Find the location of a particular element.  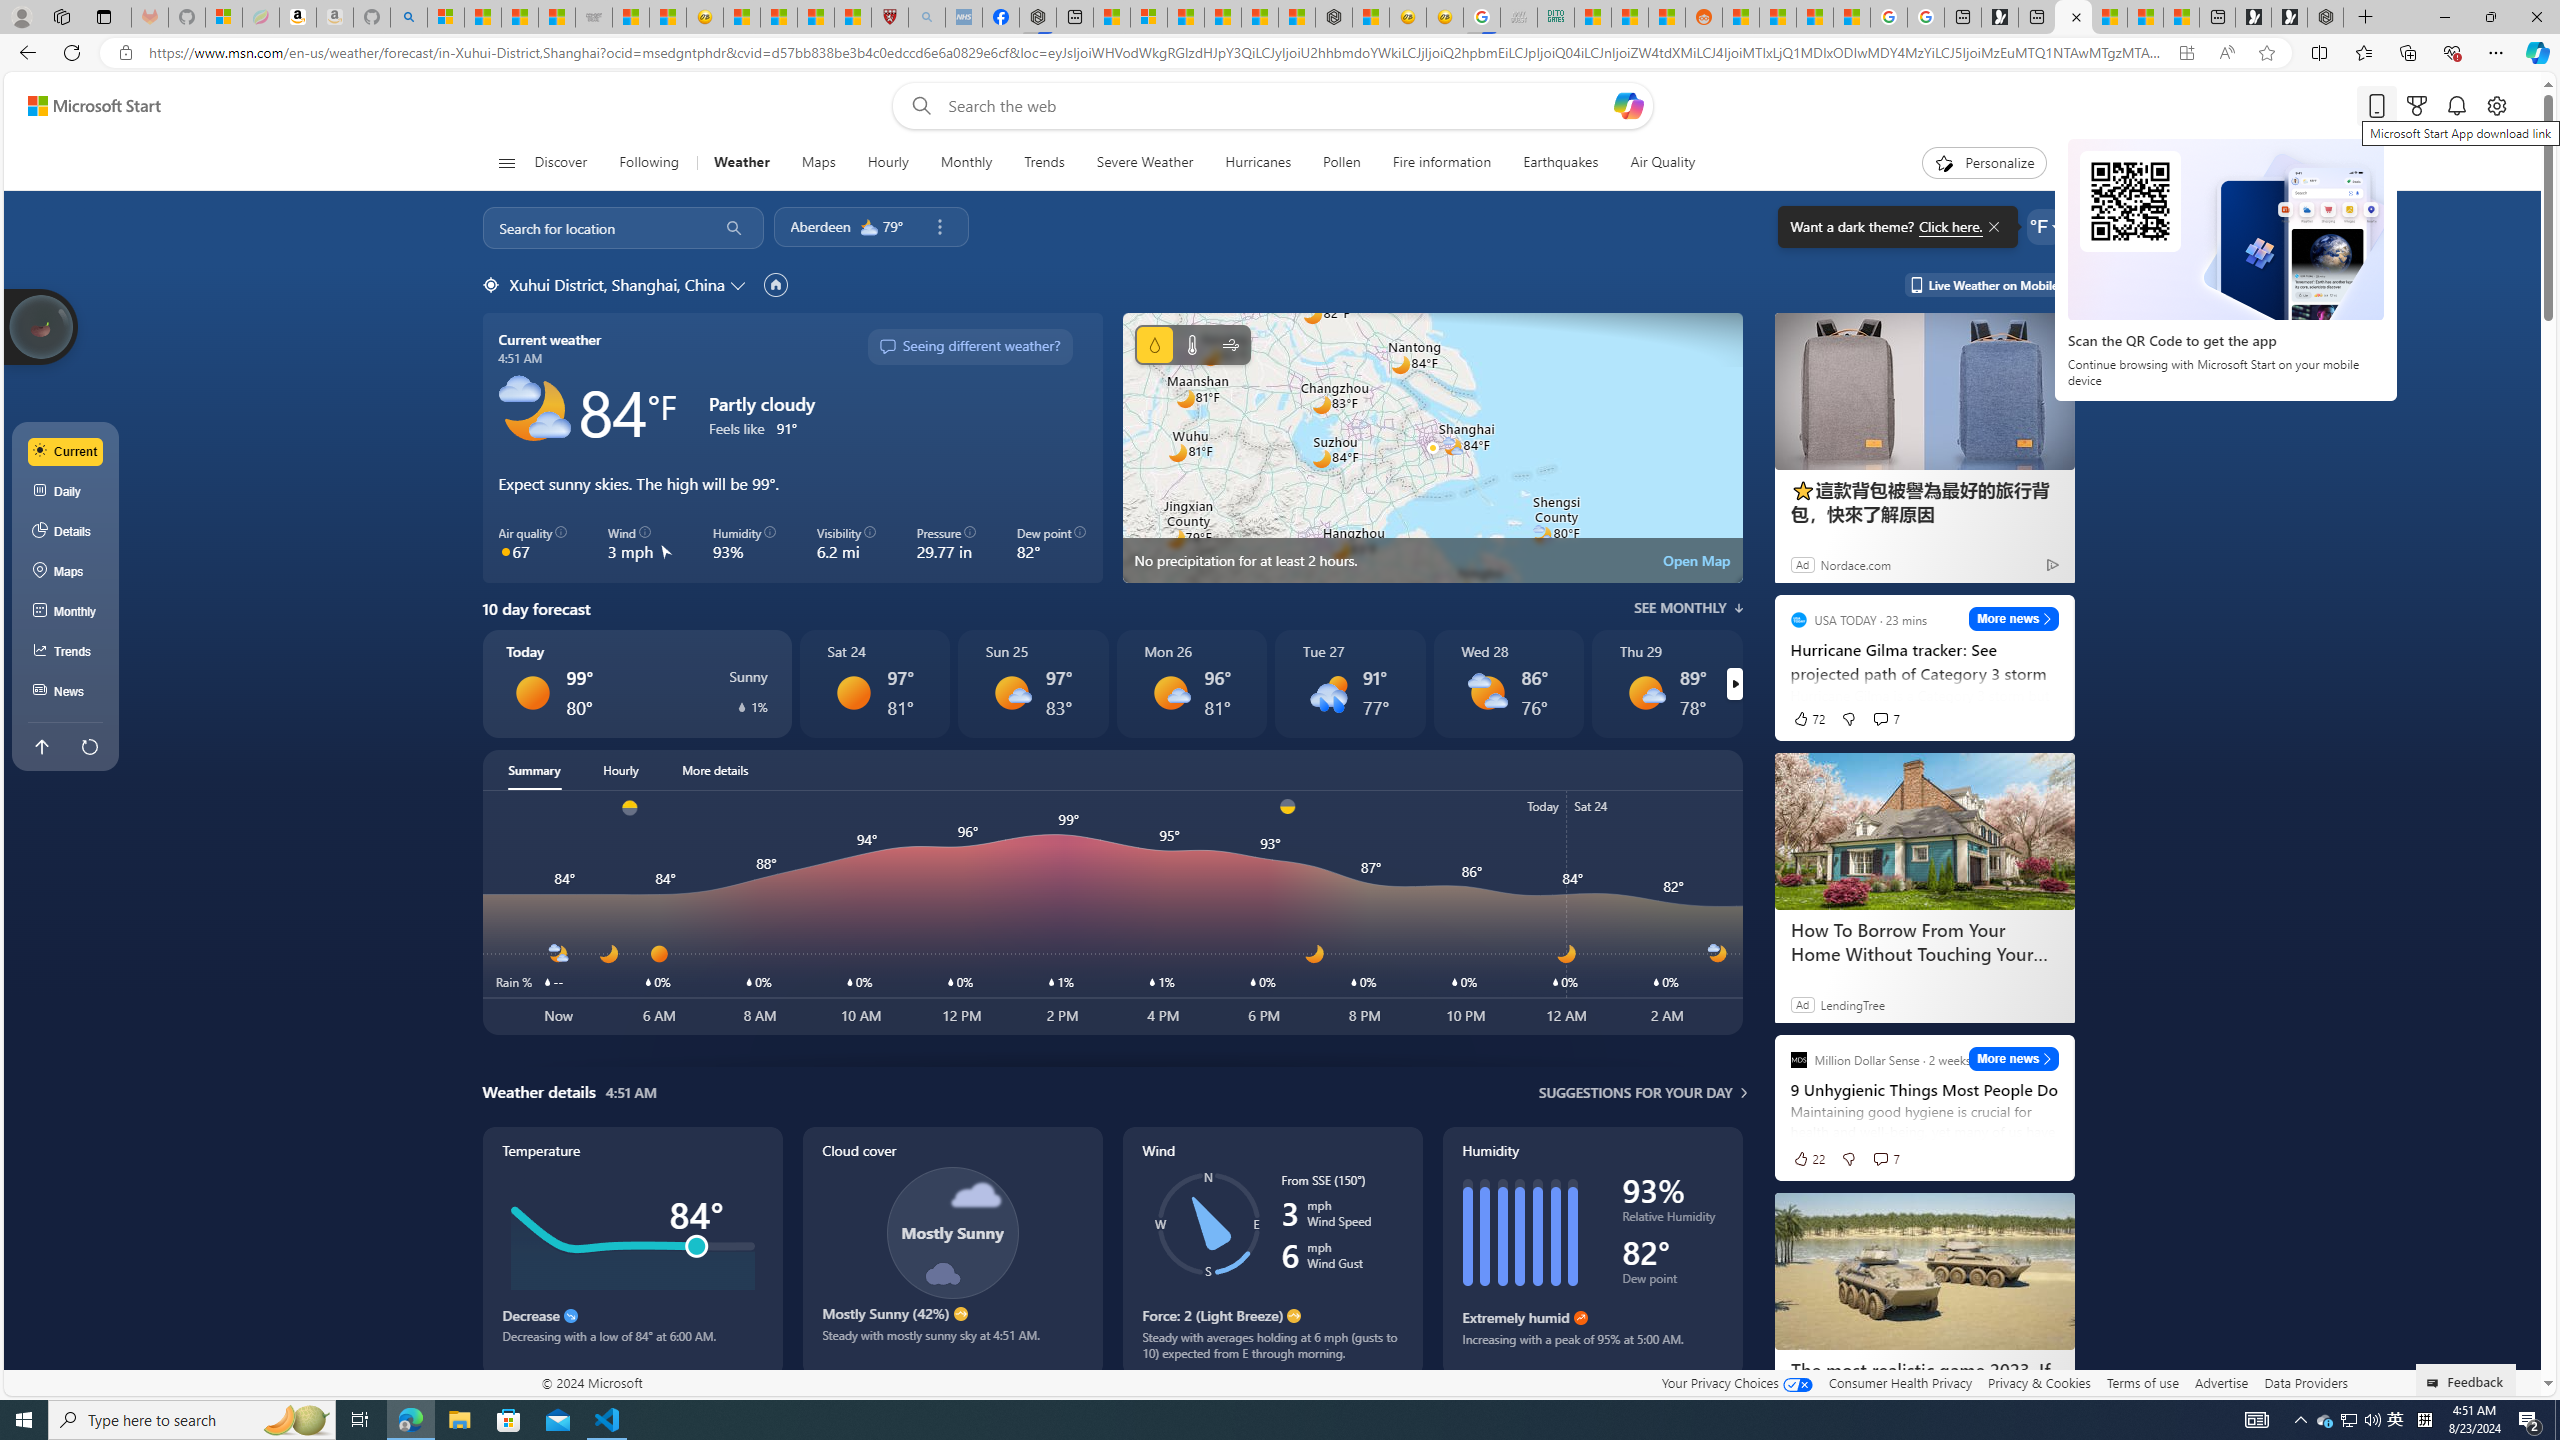

App available. Install Microsoft Start Weather is located at coordinates (2186, 53).